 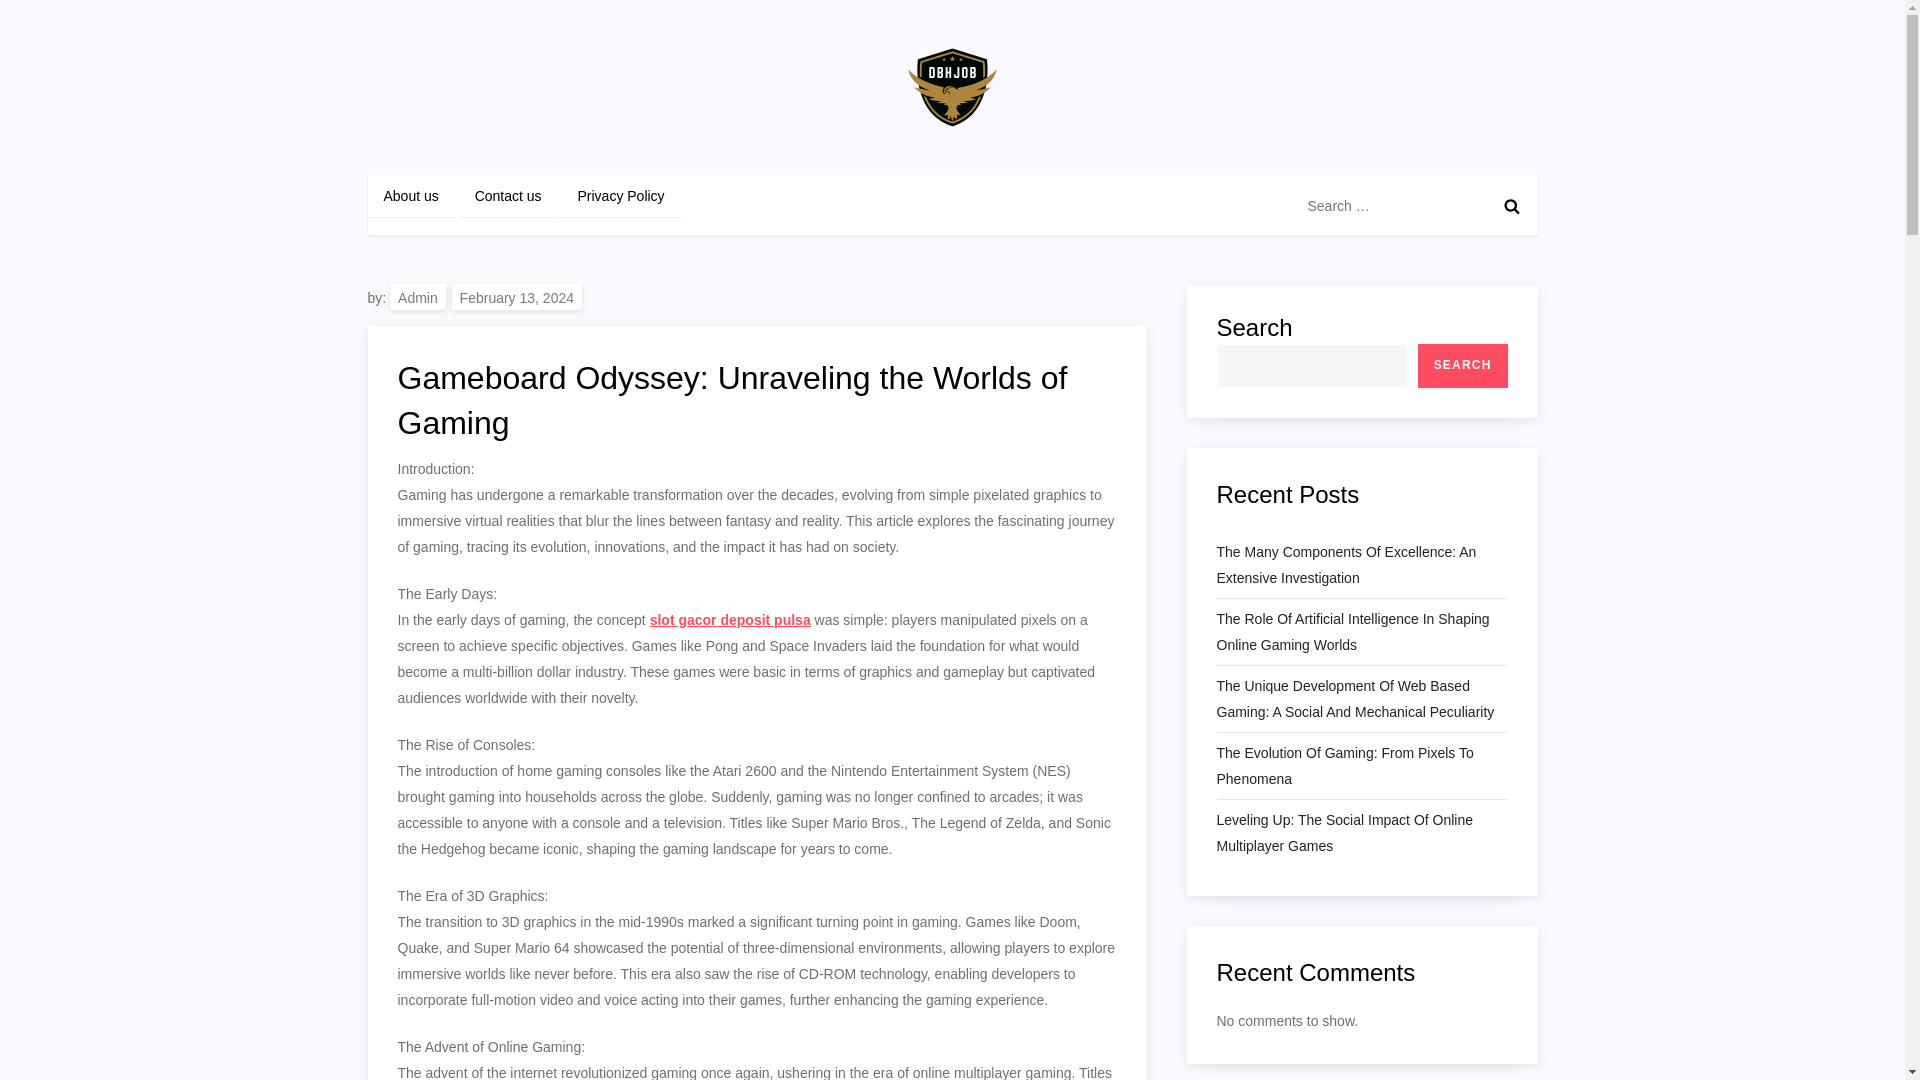 What do you see at coordinates (730, 620) in the screenshot?
I see `slot gacor deposit pulsa` at bounding box center [730, 620].